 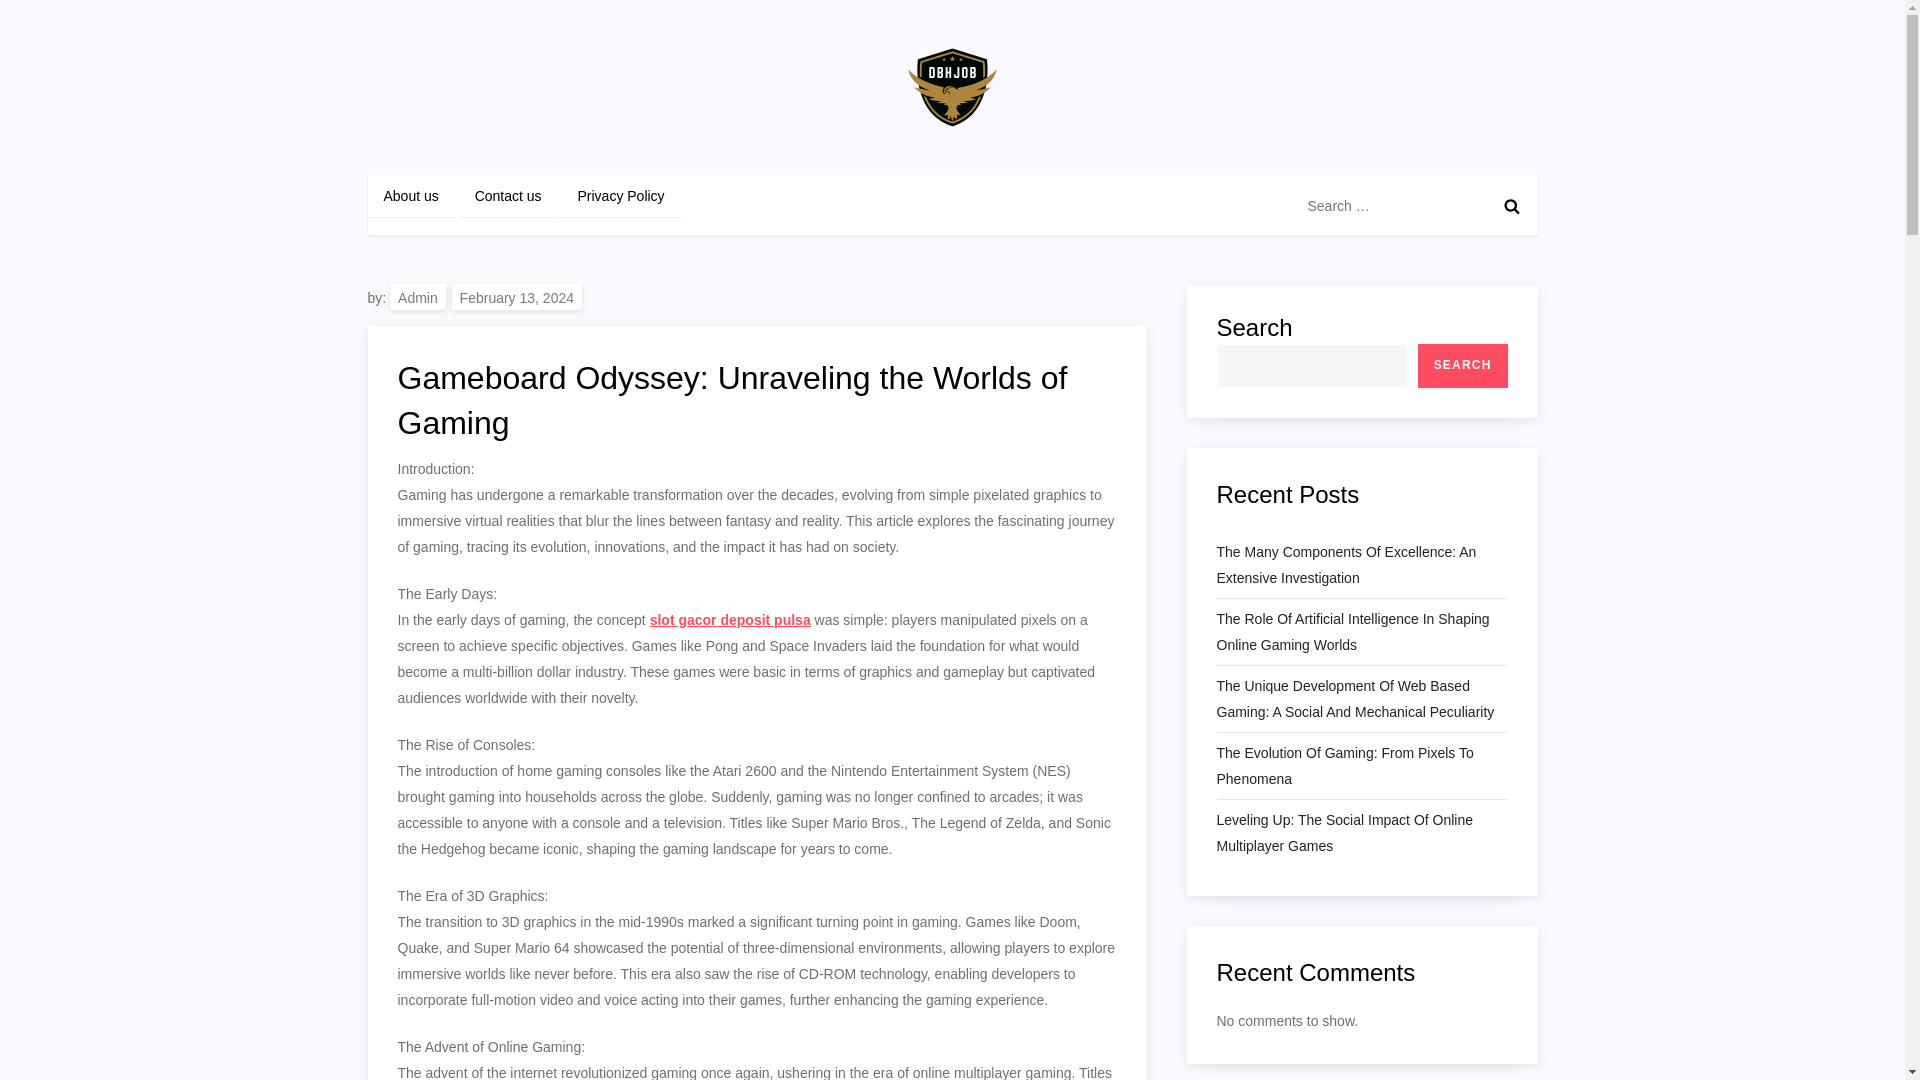 What do you see at coordinates (730, 620) in the screenshot?
I see `slot gacor deposit pulsa` at bounding box center [730, 620].